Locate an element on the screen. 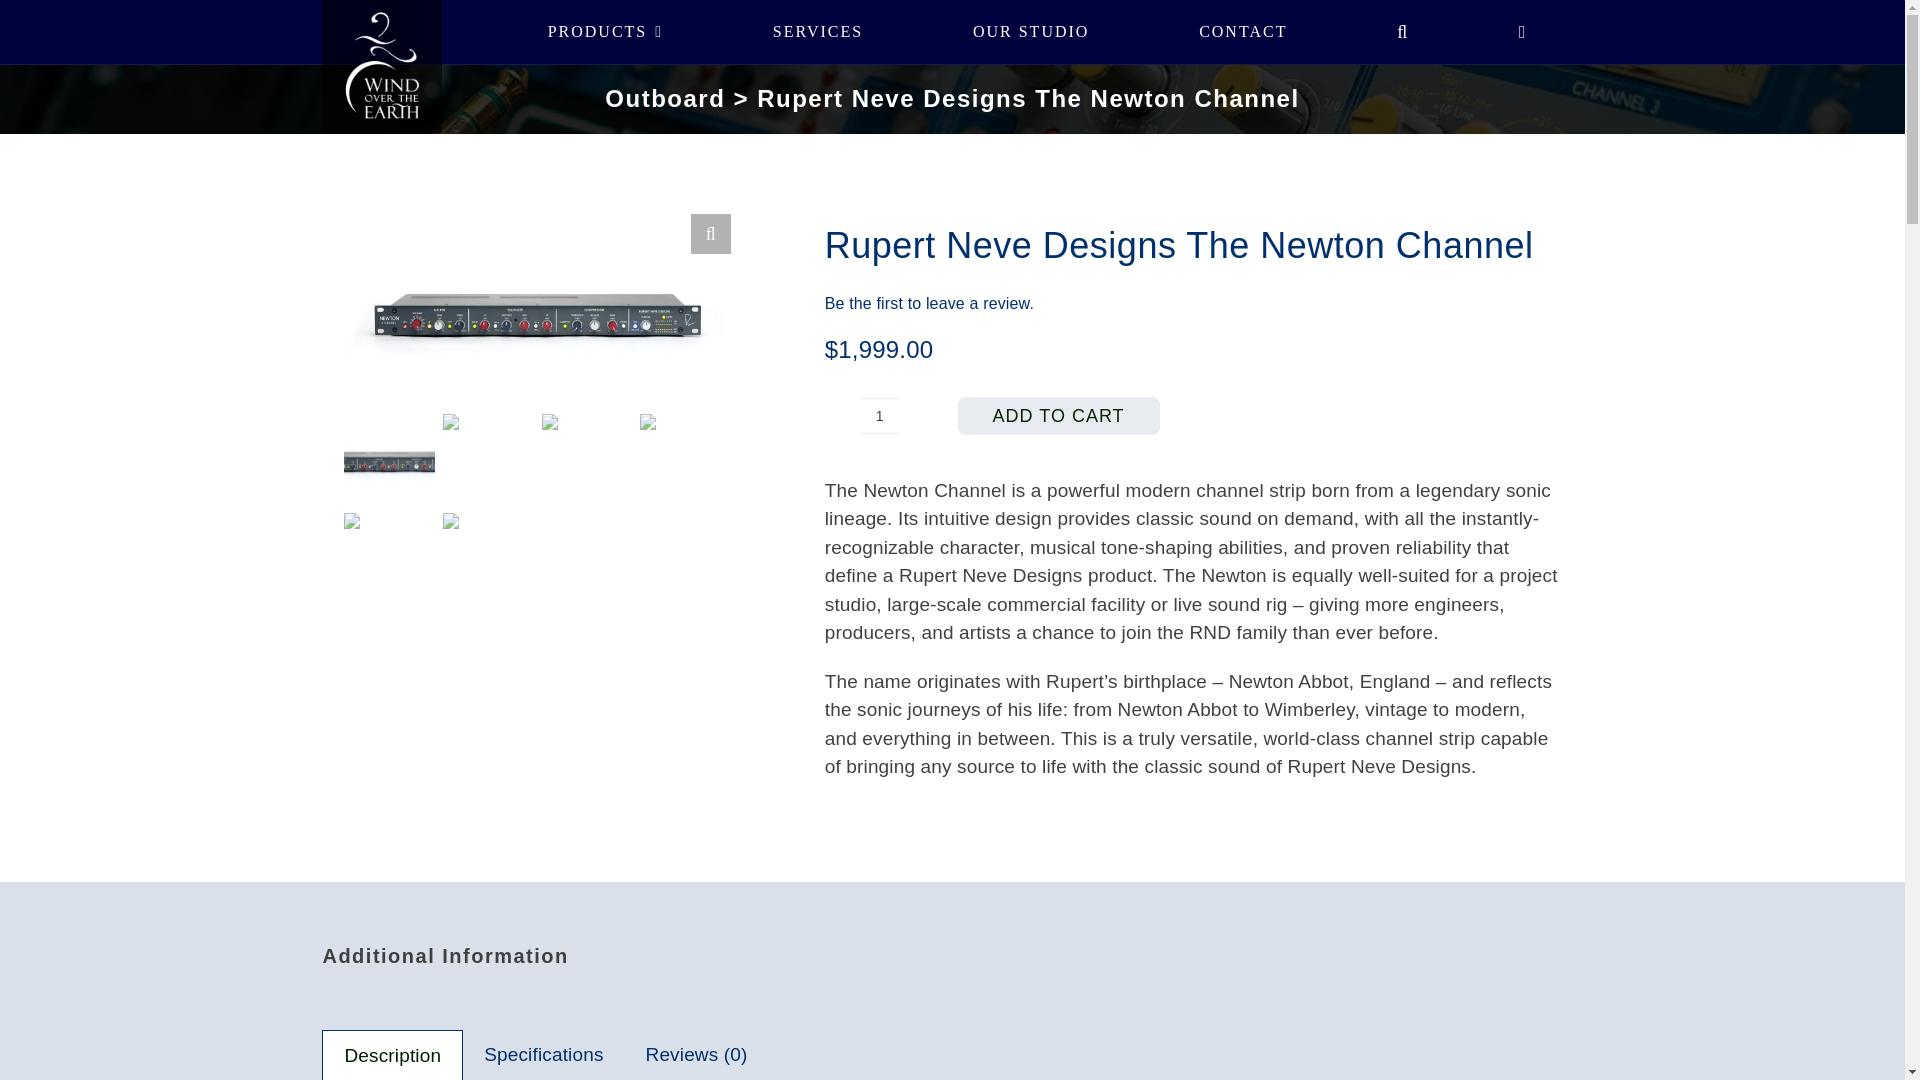 This screenshot has width=1920, height=1080. CONTACT is located at coordinates (1242, 32).